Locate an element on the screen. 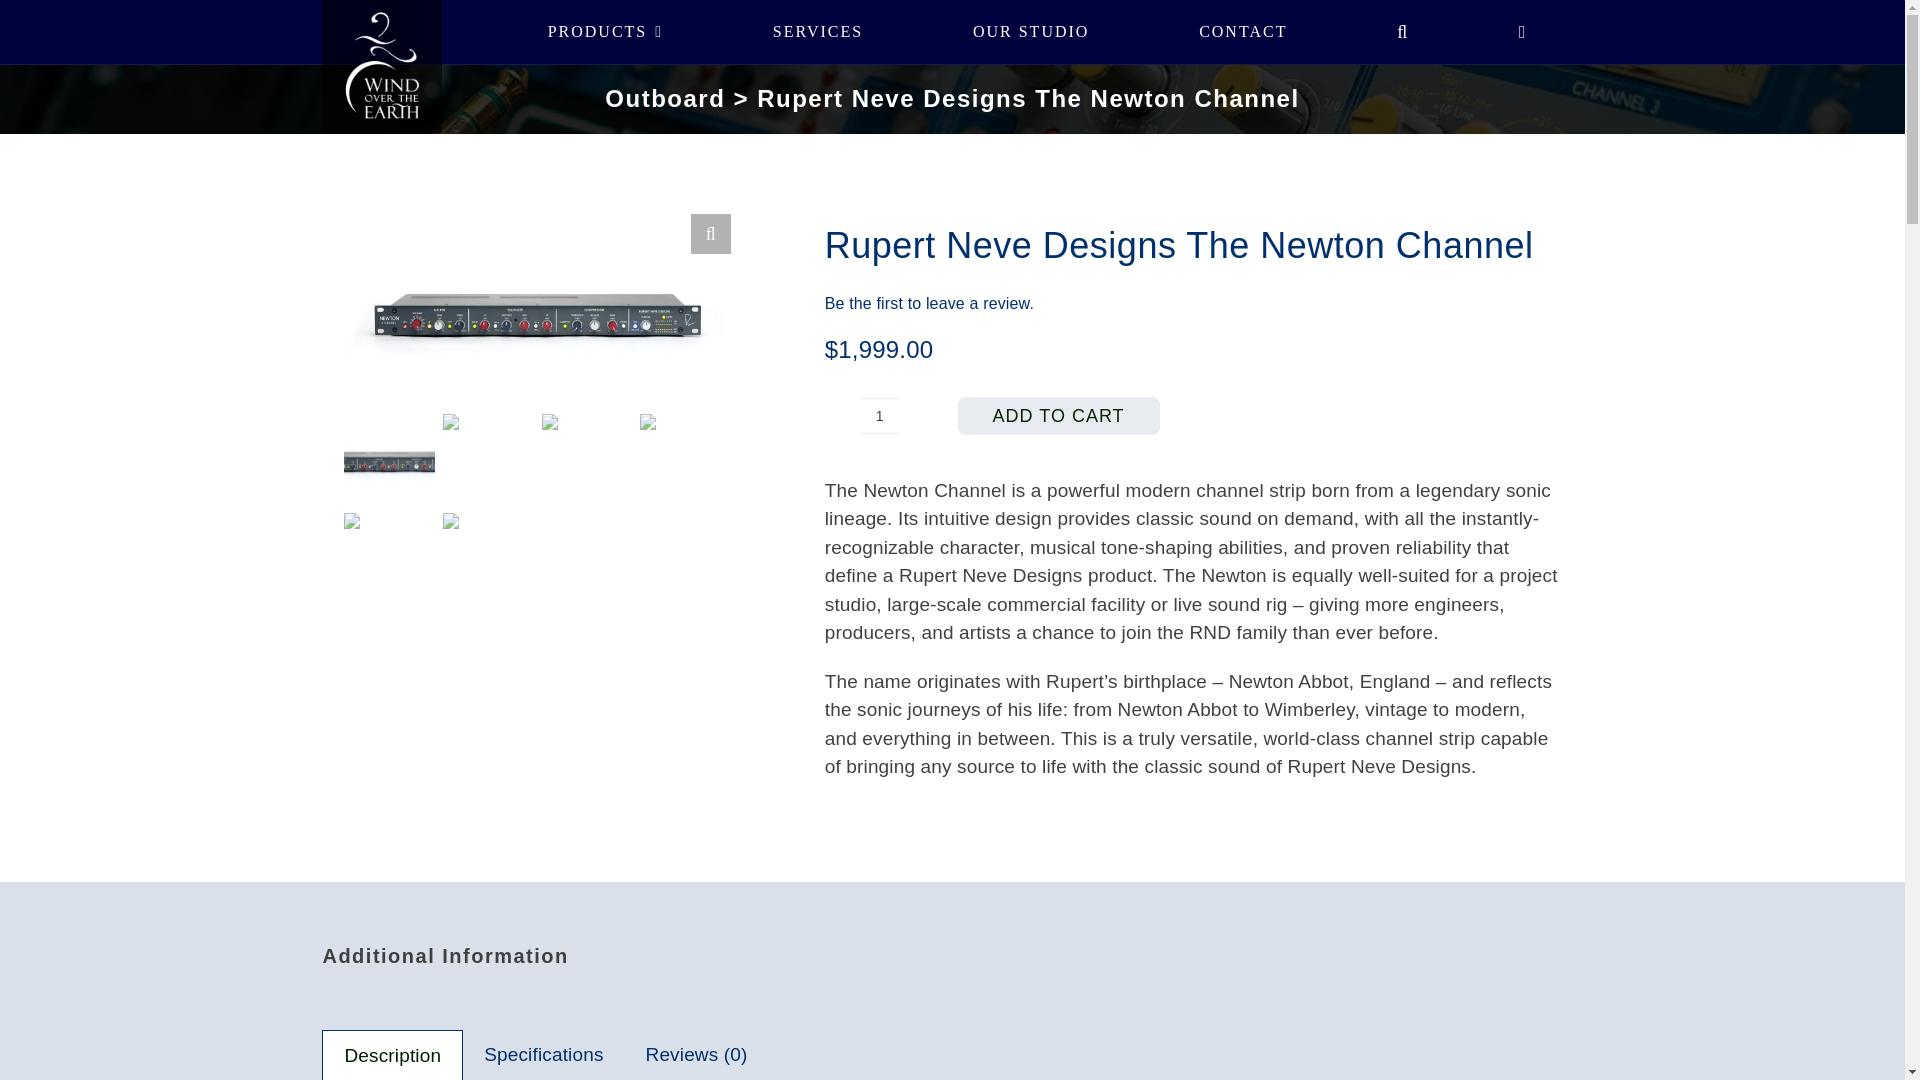 This screenshot has width=1920, height=1080. CONTACT is located at coordinates (1242, 32).